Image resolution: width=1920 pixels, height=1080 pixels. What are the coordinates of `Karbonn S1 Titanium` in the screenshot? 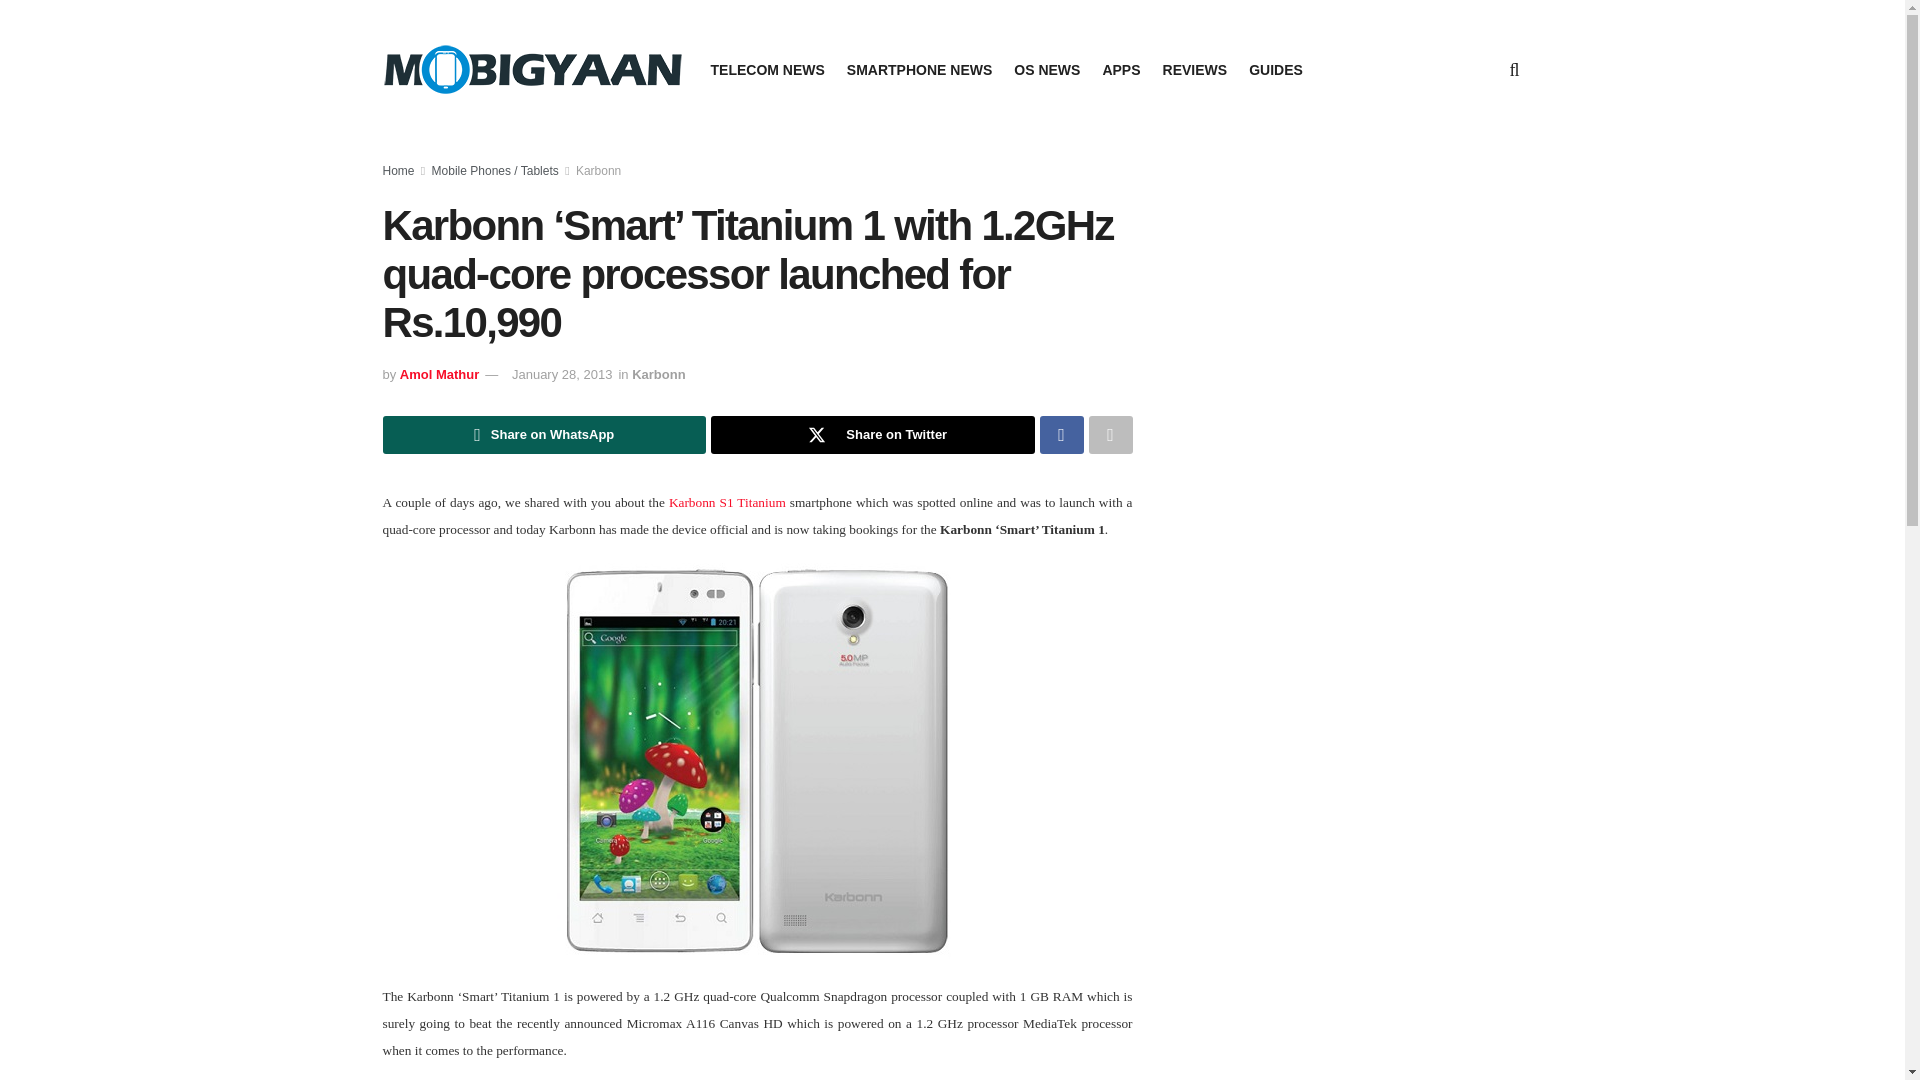 It's located at (726, 502).